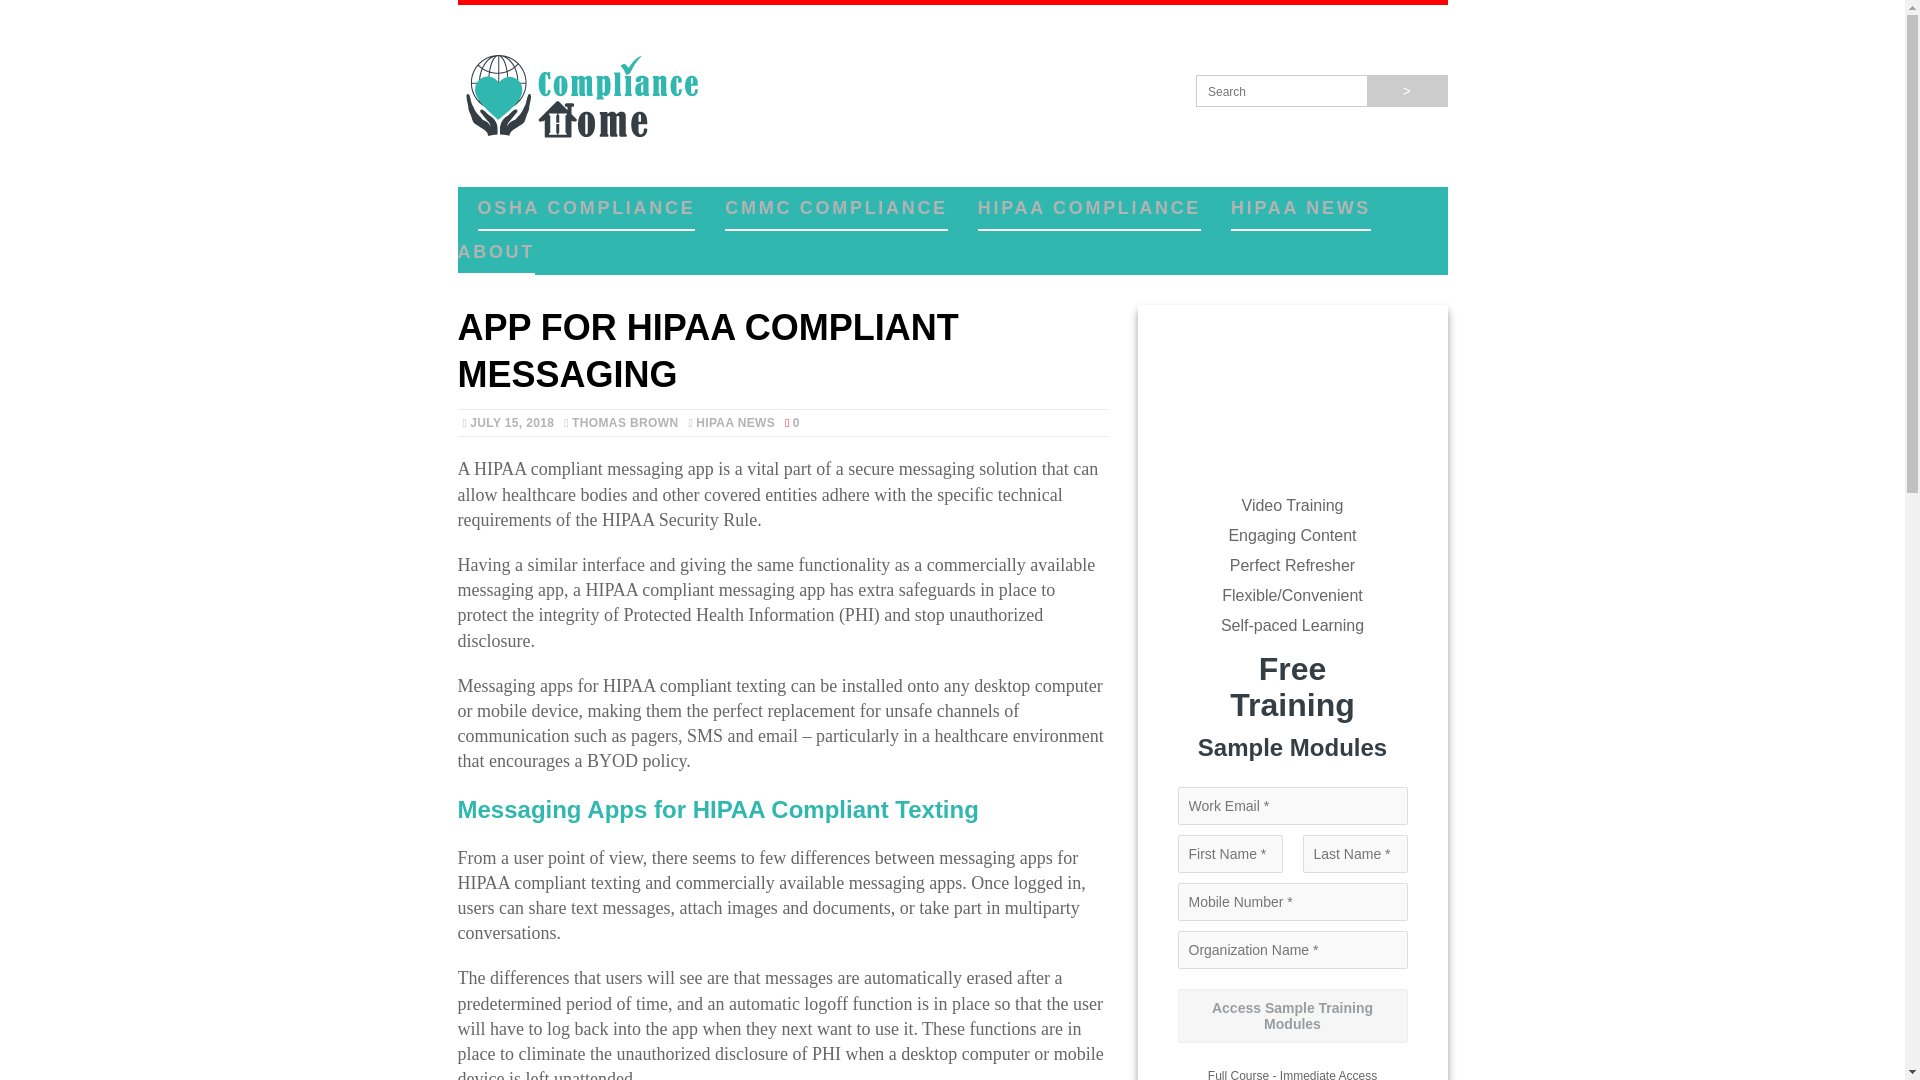  I want to click on ABOUT, so click(496, 253).